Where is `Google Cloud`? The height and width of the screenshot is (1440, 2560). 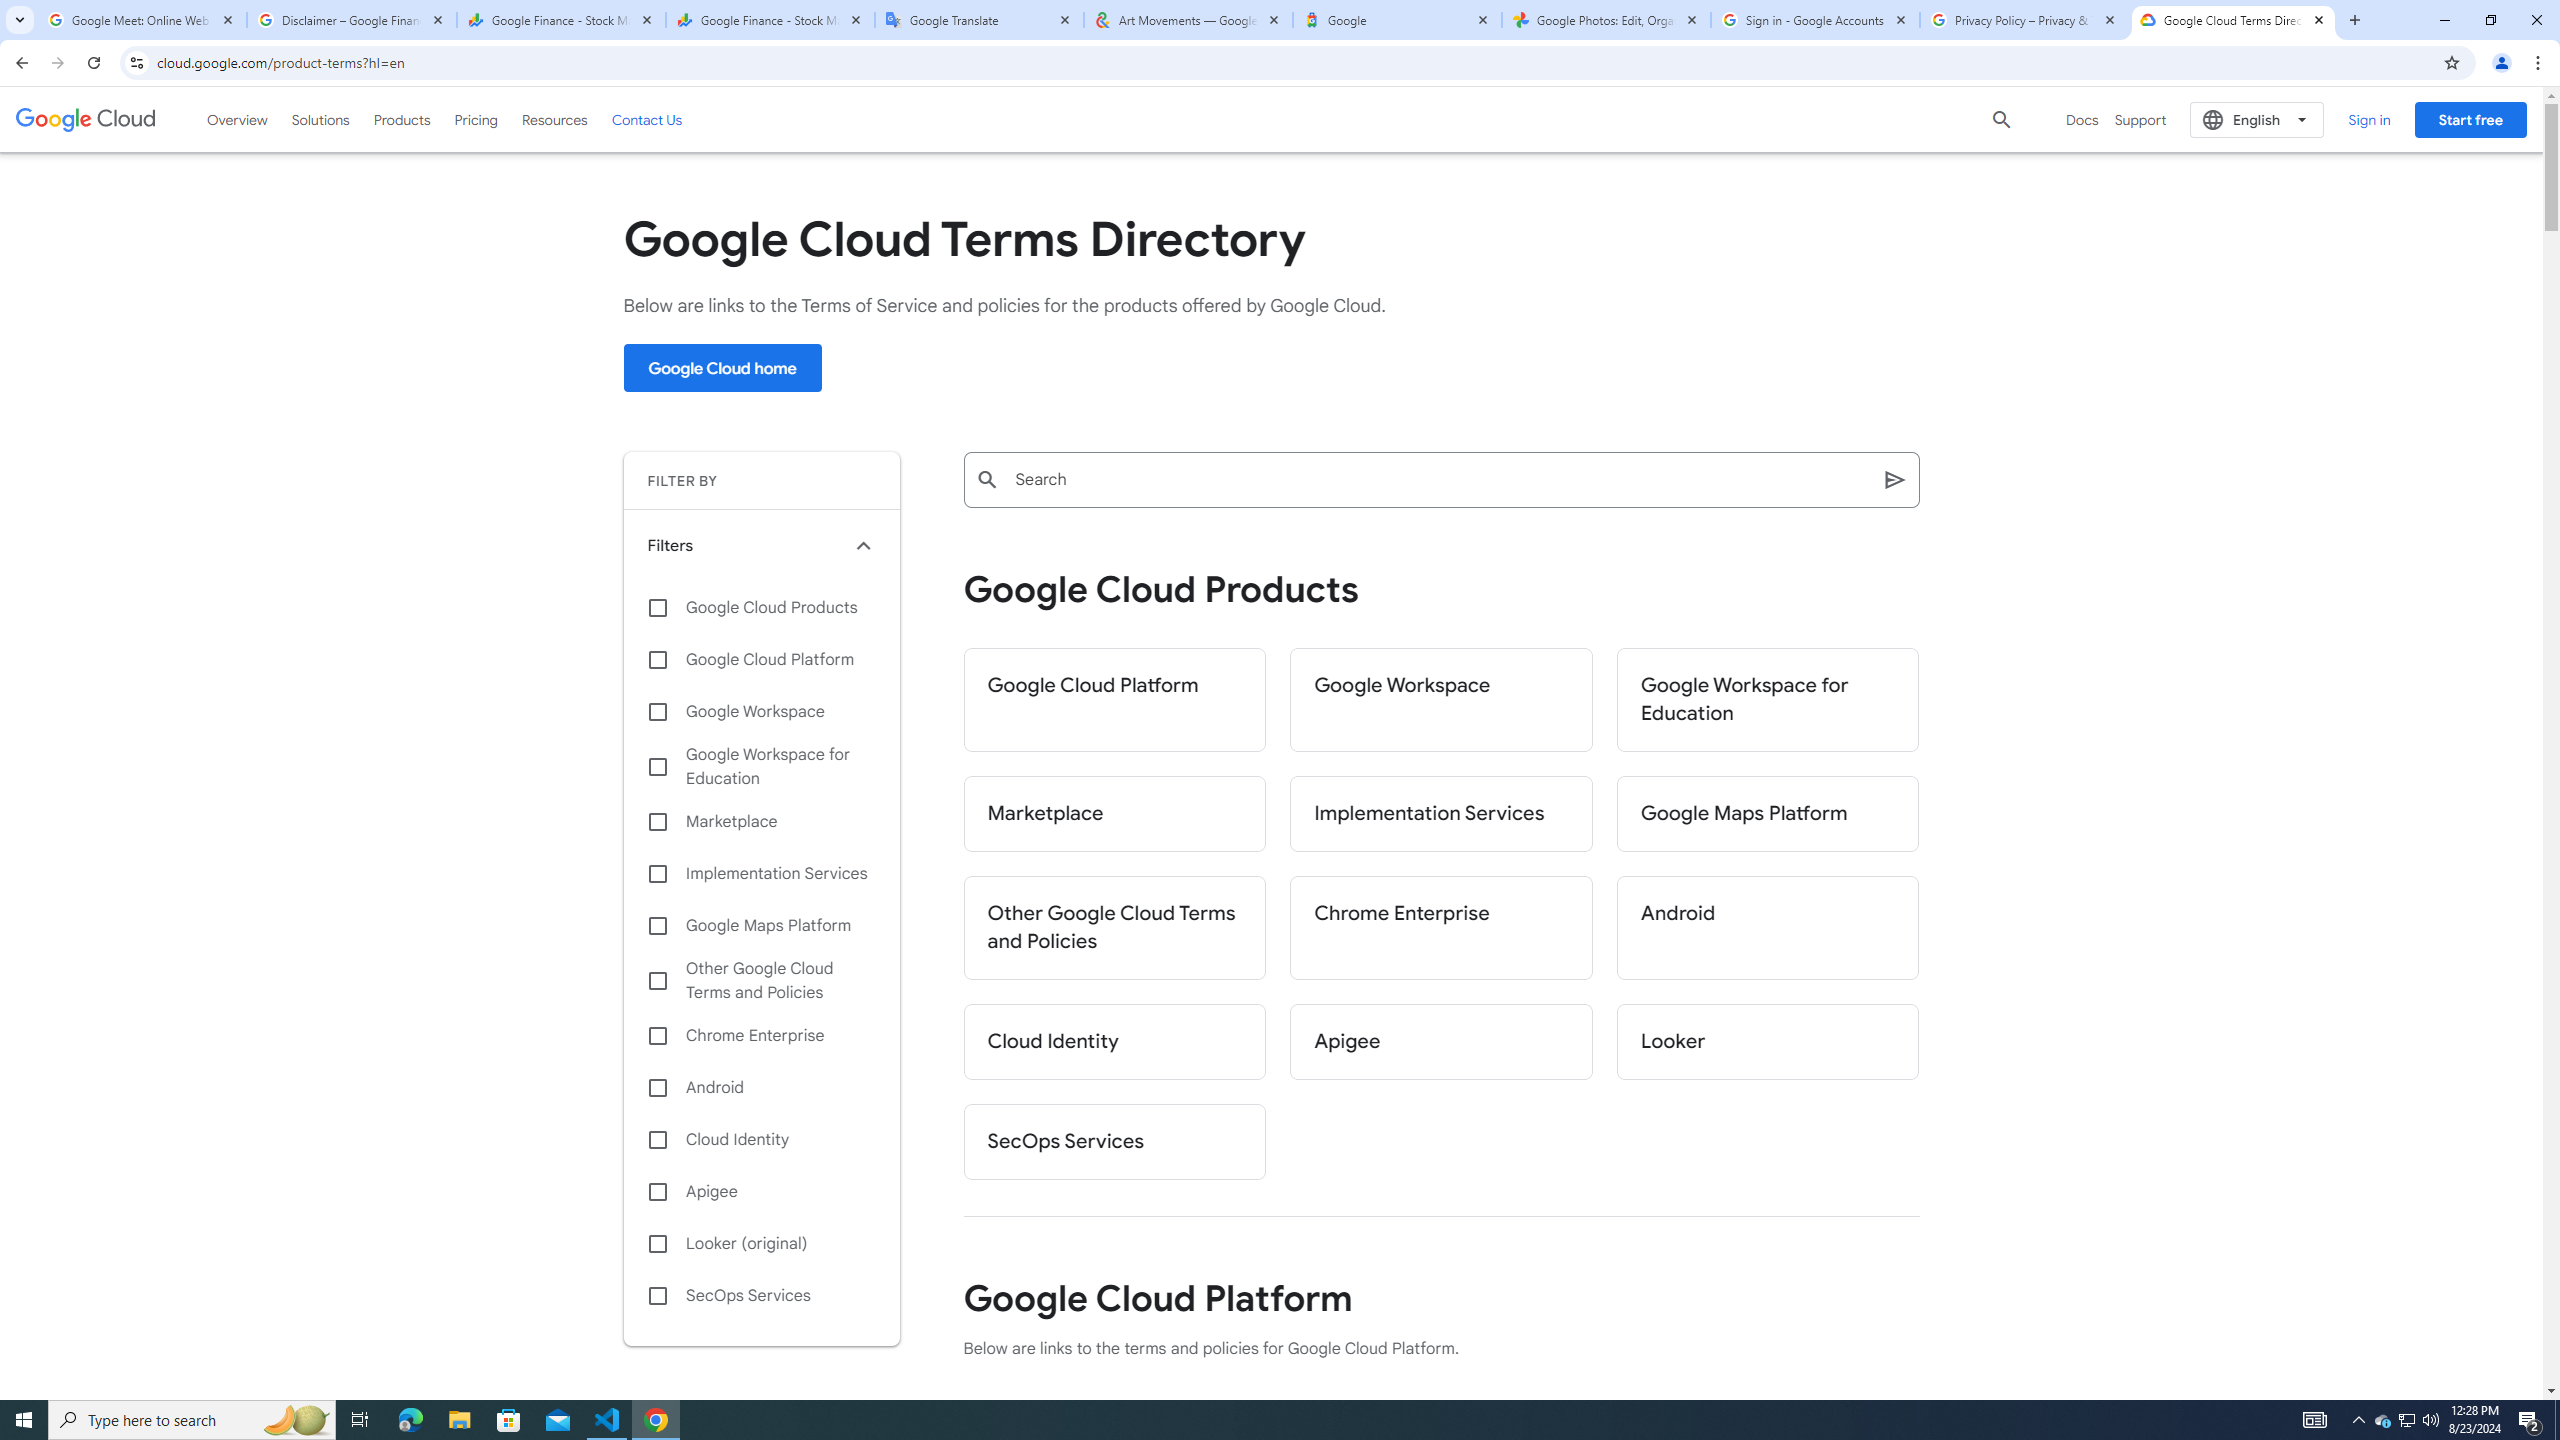
Google Cloud is located at coordinates (86, 119).